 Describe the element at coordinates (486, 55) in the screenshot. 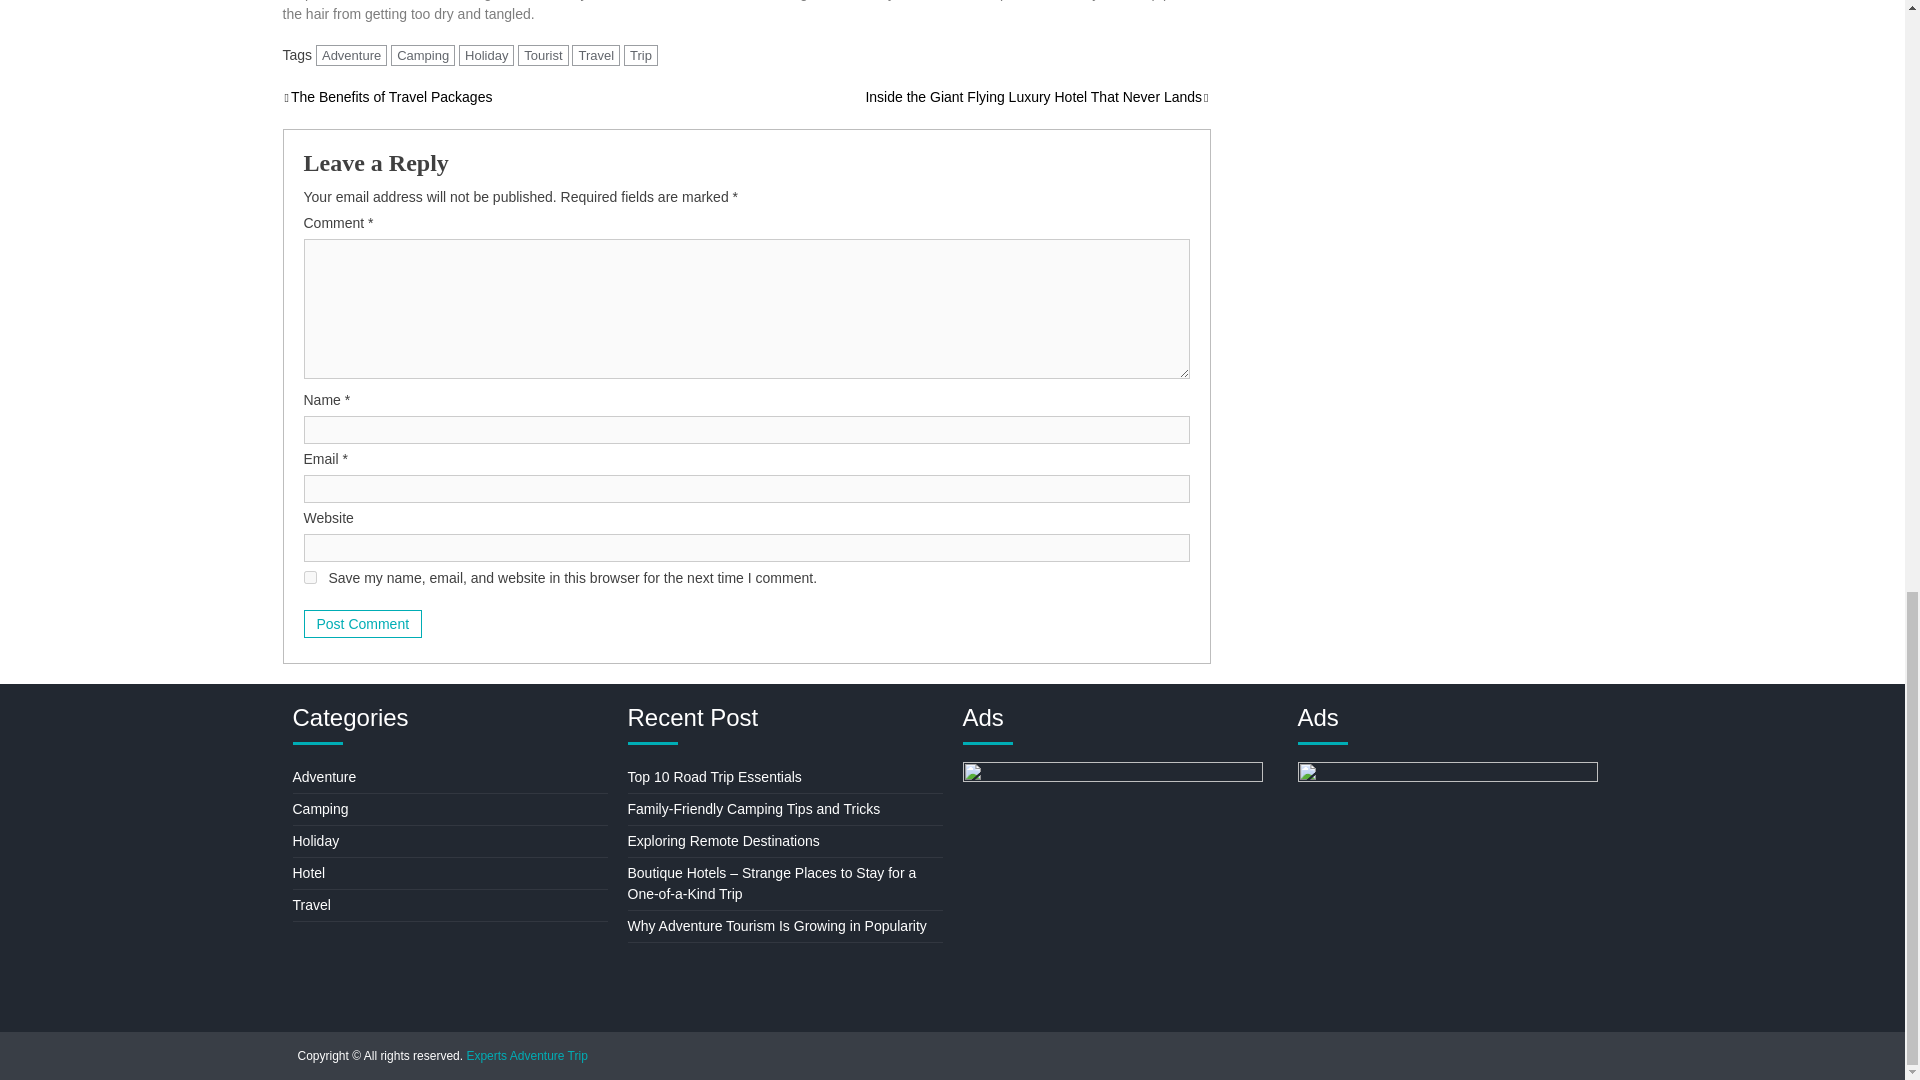

I see `Holiday` at that location.